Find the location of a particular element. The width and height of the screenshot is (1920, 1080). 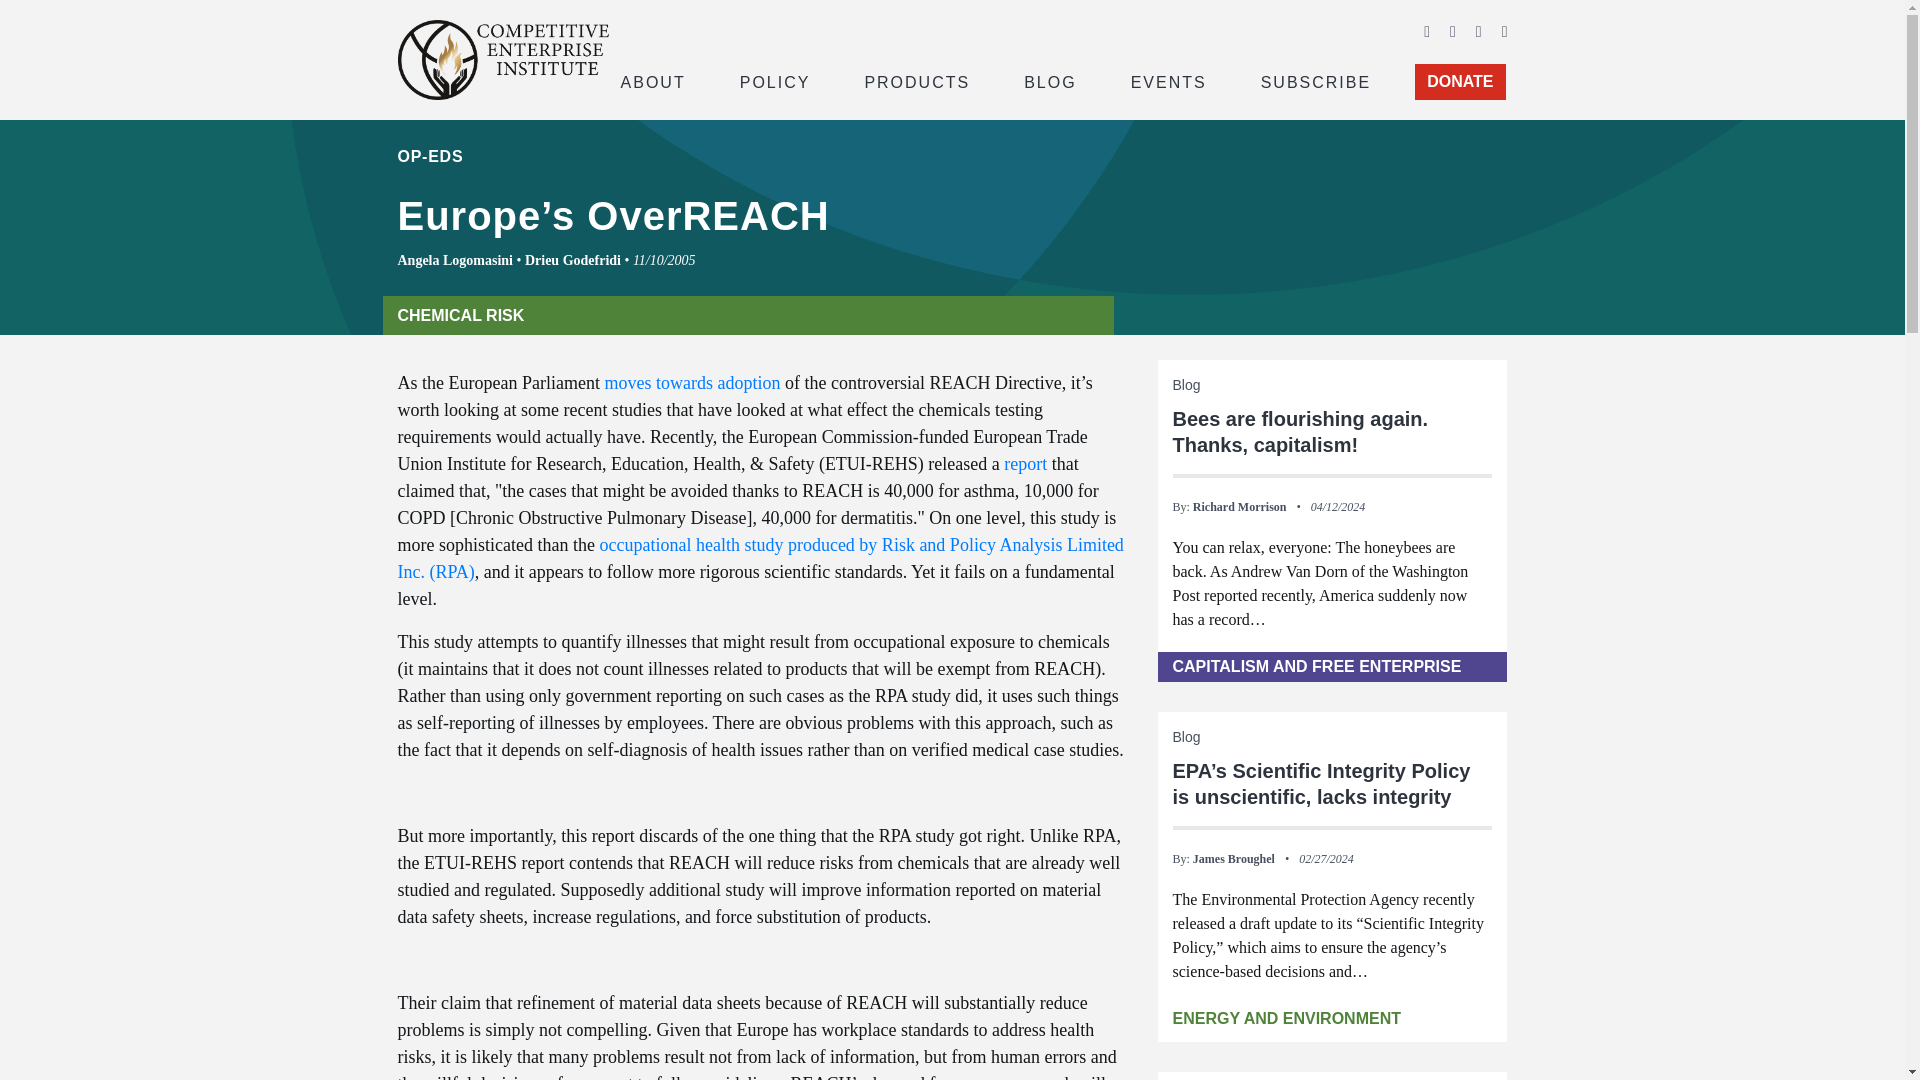

PRODUCTS is located at coordinates (916, 80).